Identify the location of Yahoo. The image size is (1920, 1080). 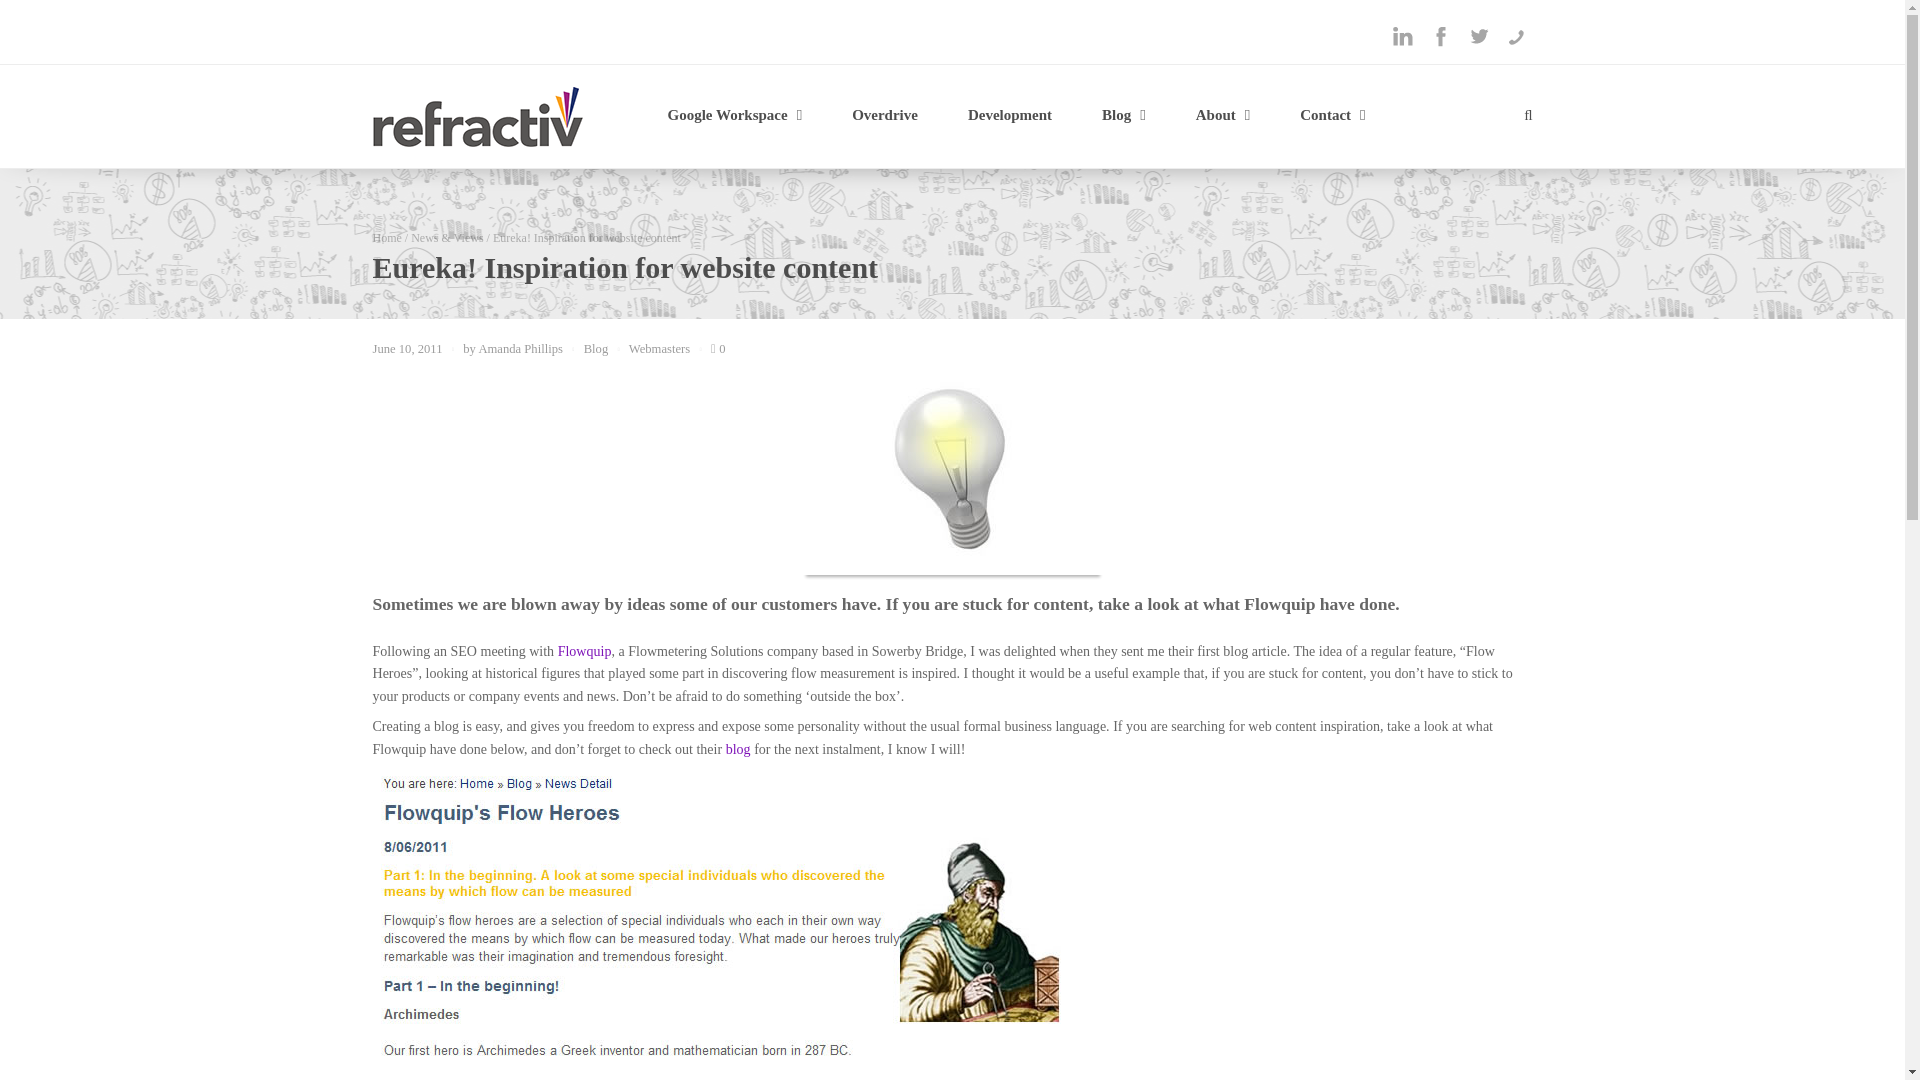
(1516, 36).